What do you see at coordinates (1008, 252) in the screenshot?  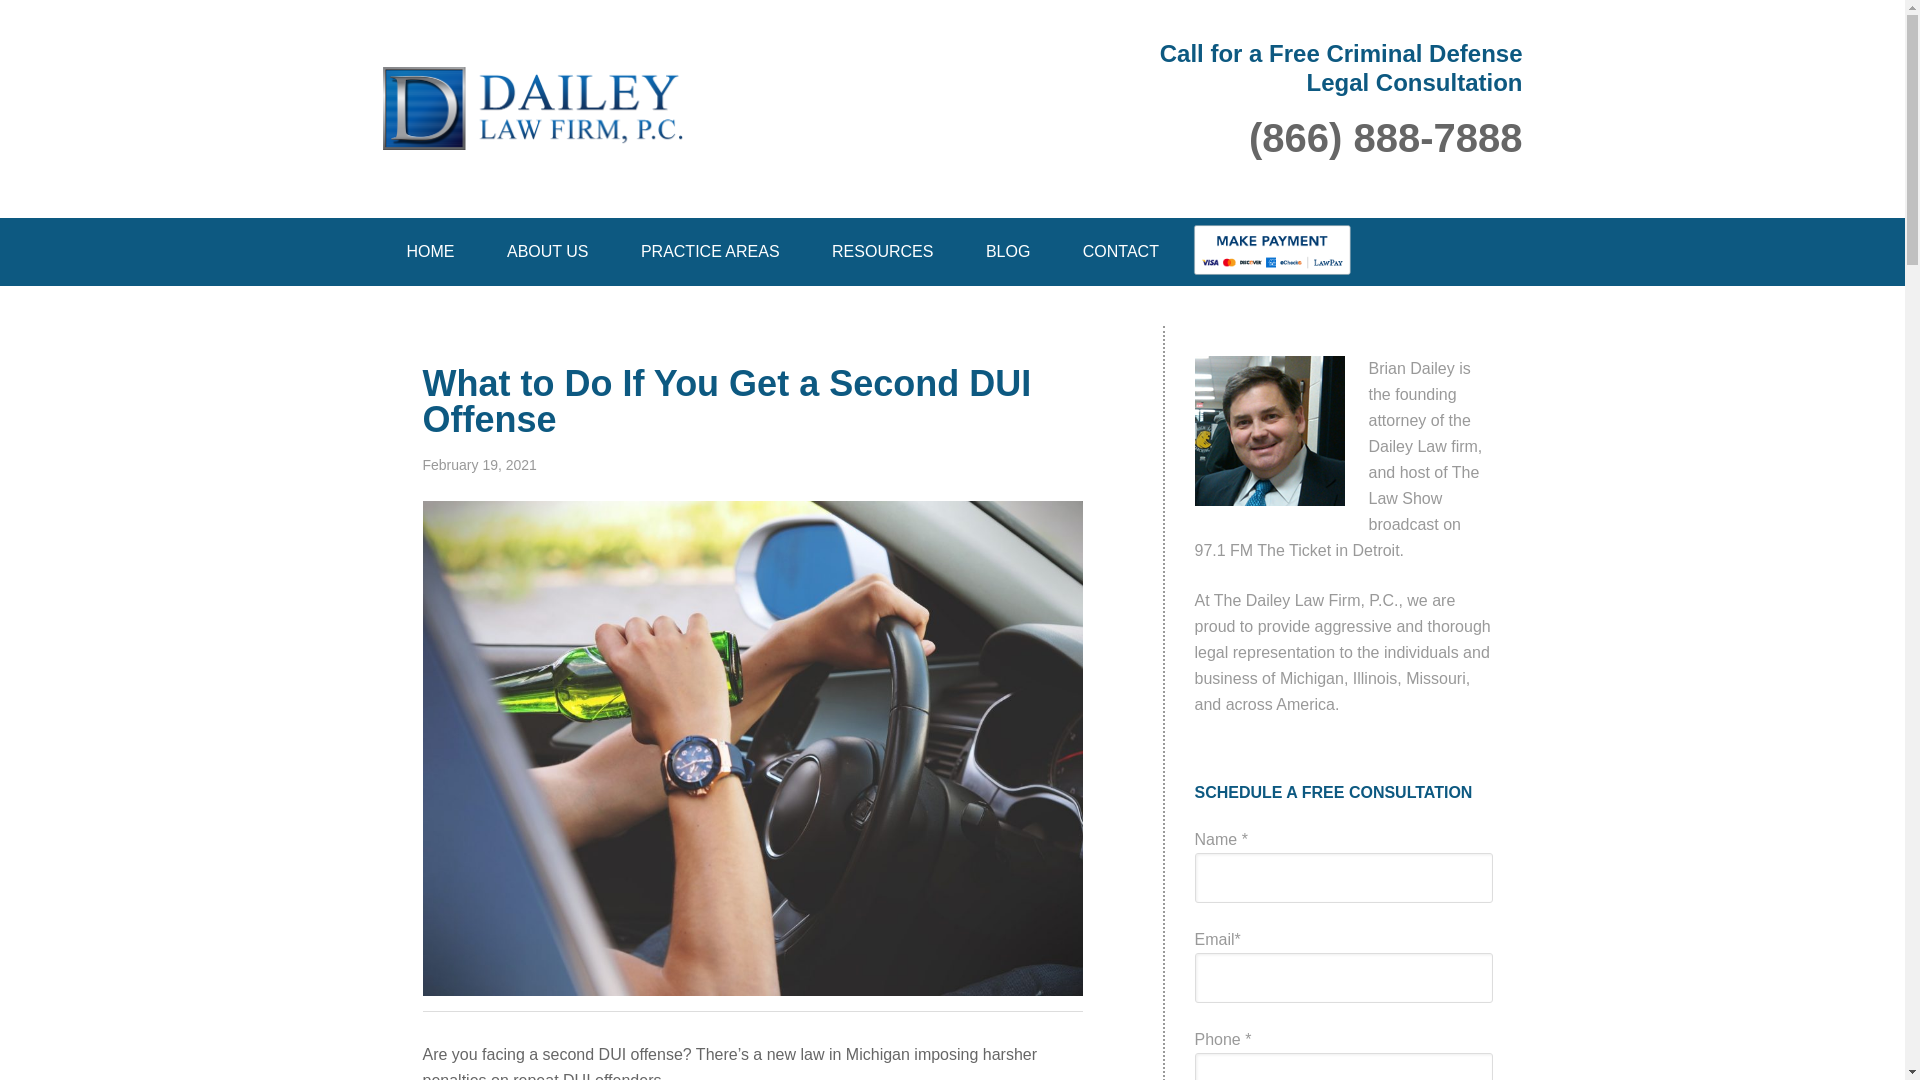 I see `BLOG` at bounding box center [1008, 252].